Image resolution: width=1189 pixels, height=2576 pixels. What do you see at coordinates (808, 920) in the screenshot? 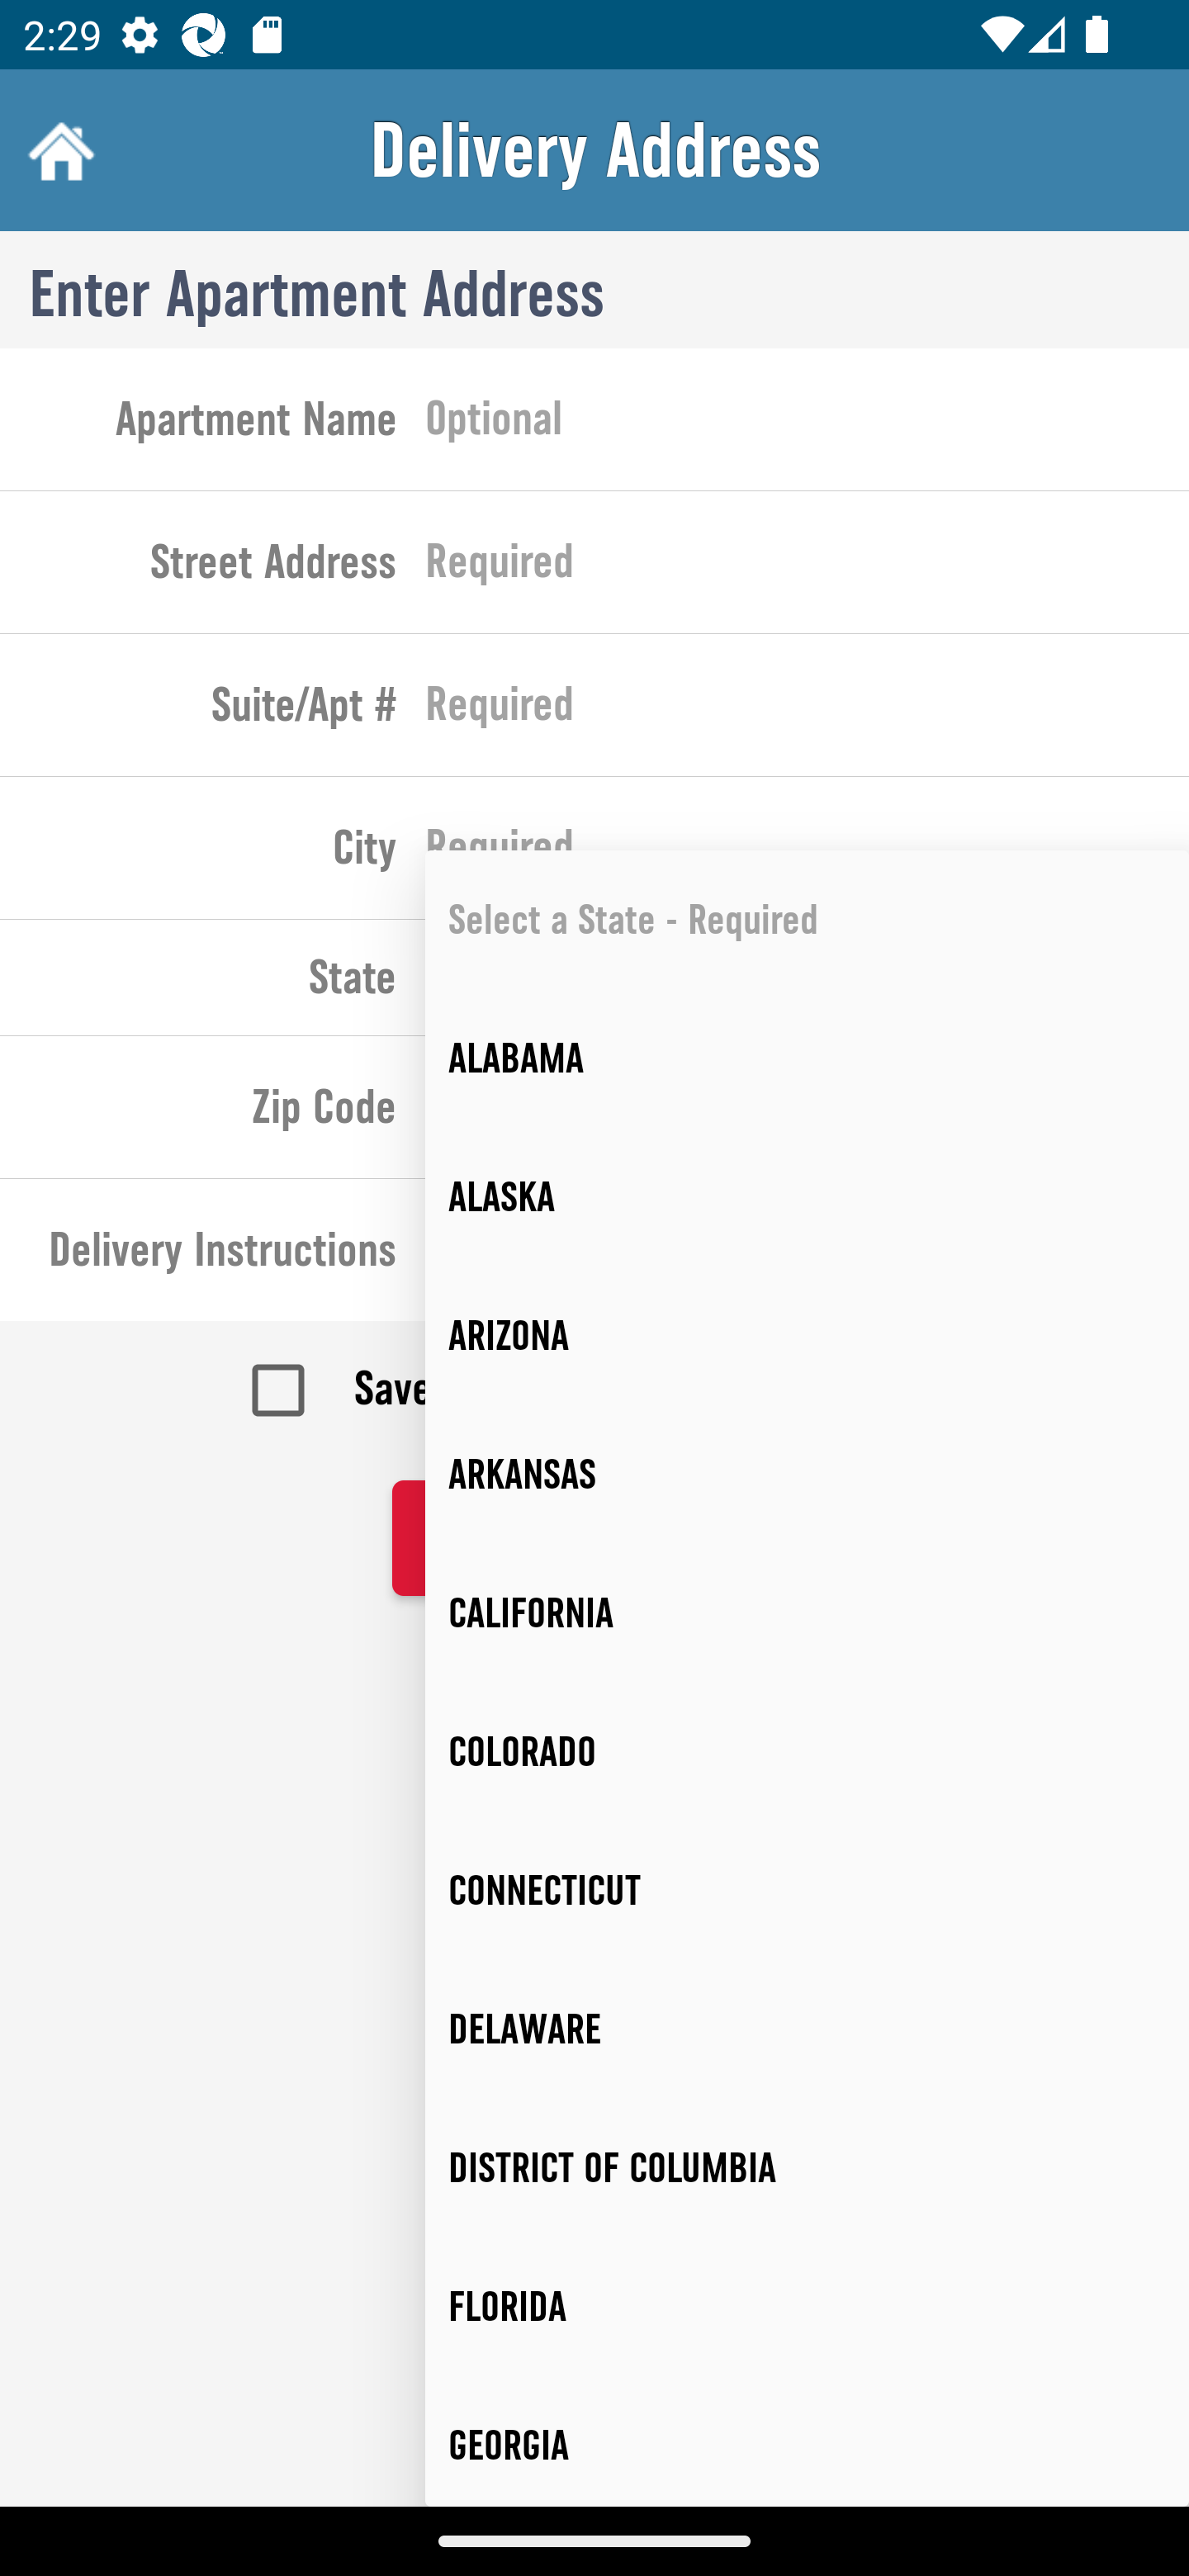
I see `Select a State - Required` at bounding box center [808, 920].